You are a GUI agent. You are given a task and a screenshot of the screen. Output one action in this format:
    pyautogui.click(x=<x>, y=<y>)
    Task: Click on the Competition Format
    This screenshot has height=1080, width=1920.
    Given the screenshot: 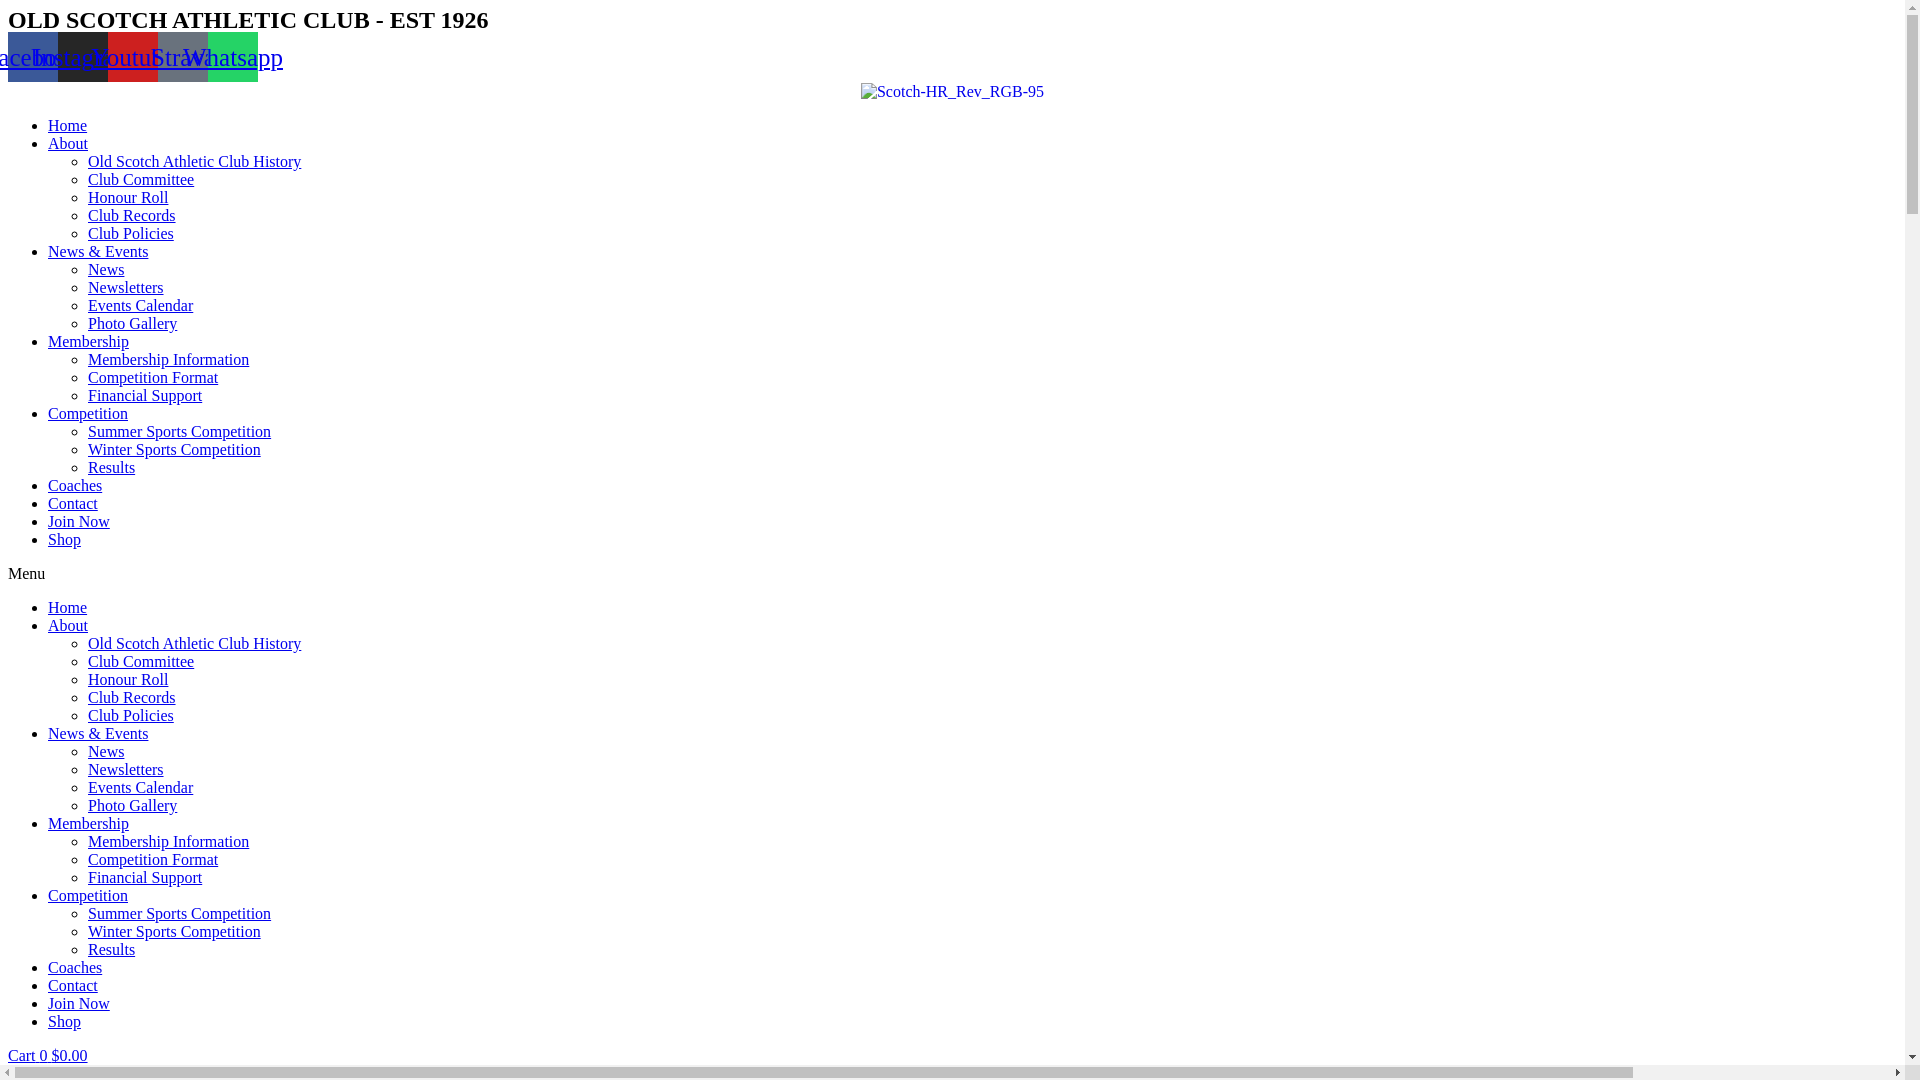 What is the action you would take?
    pyautogui.click(x=153, y=860)
    